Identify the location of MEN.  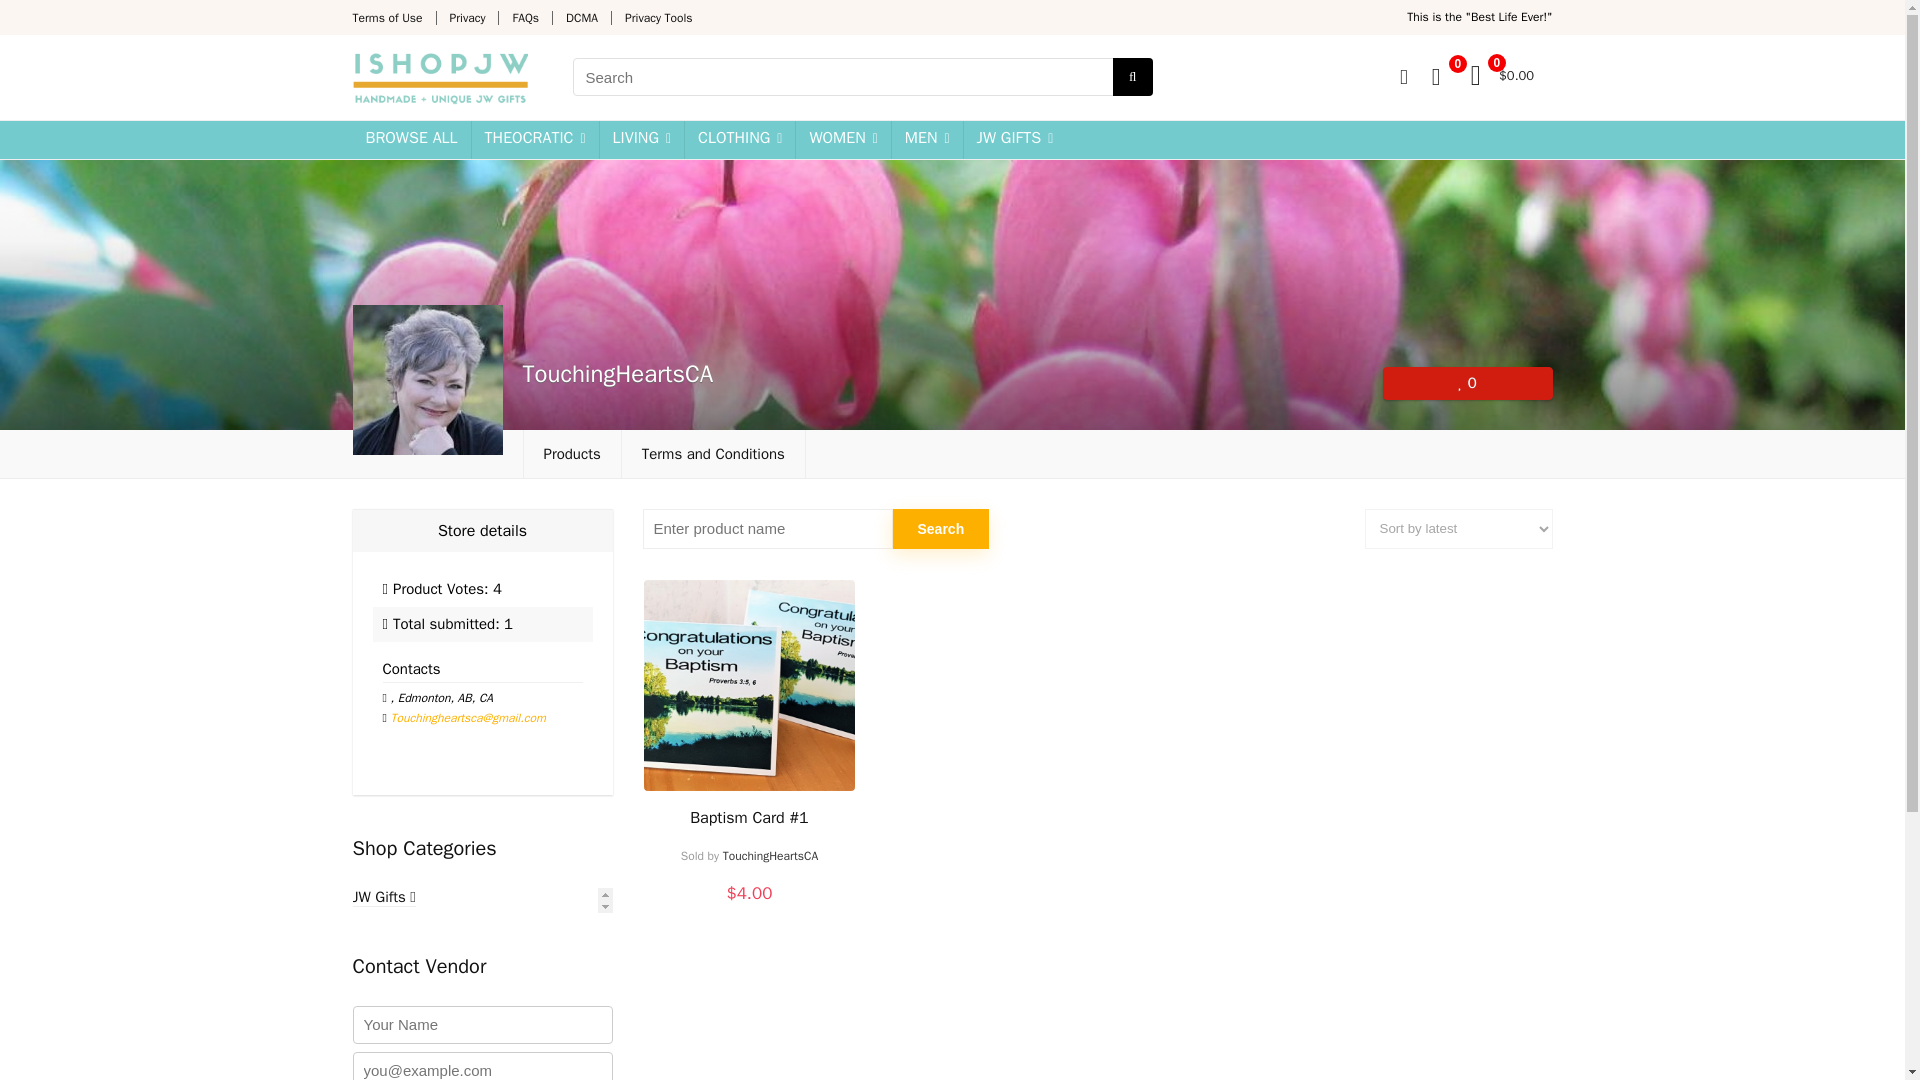
(928, 139).